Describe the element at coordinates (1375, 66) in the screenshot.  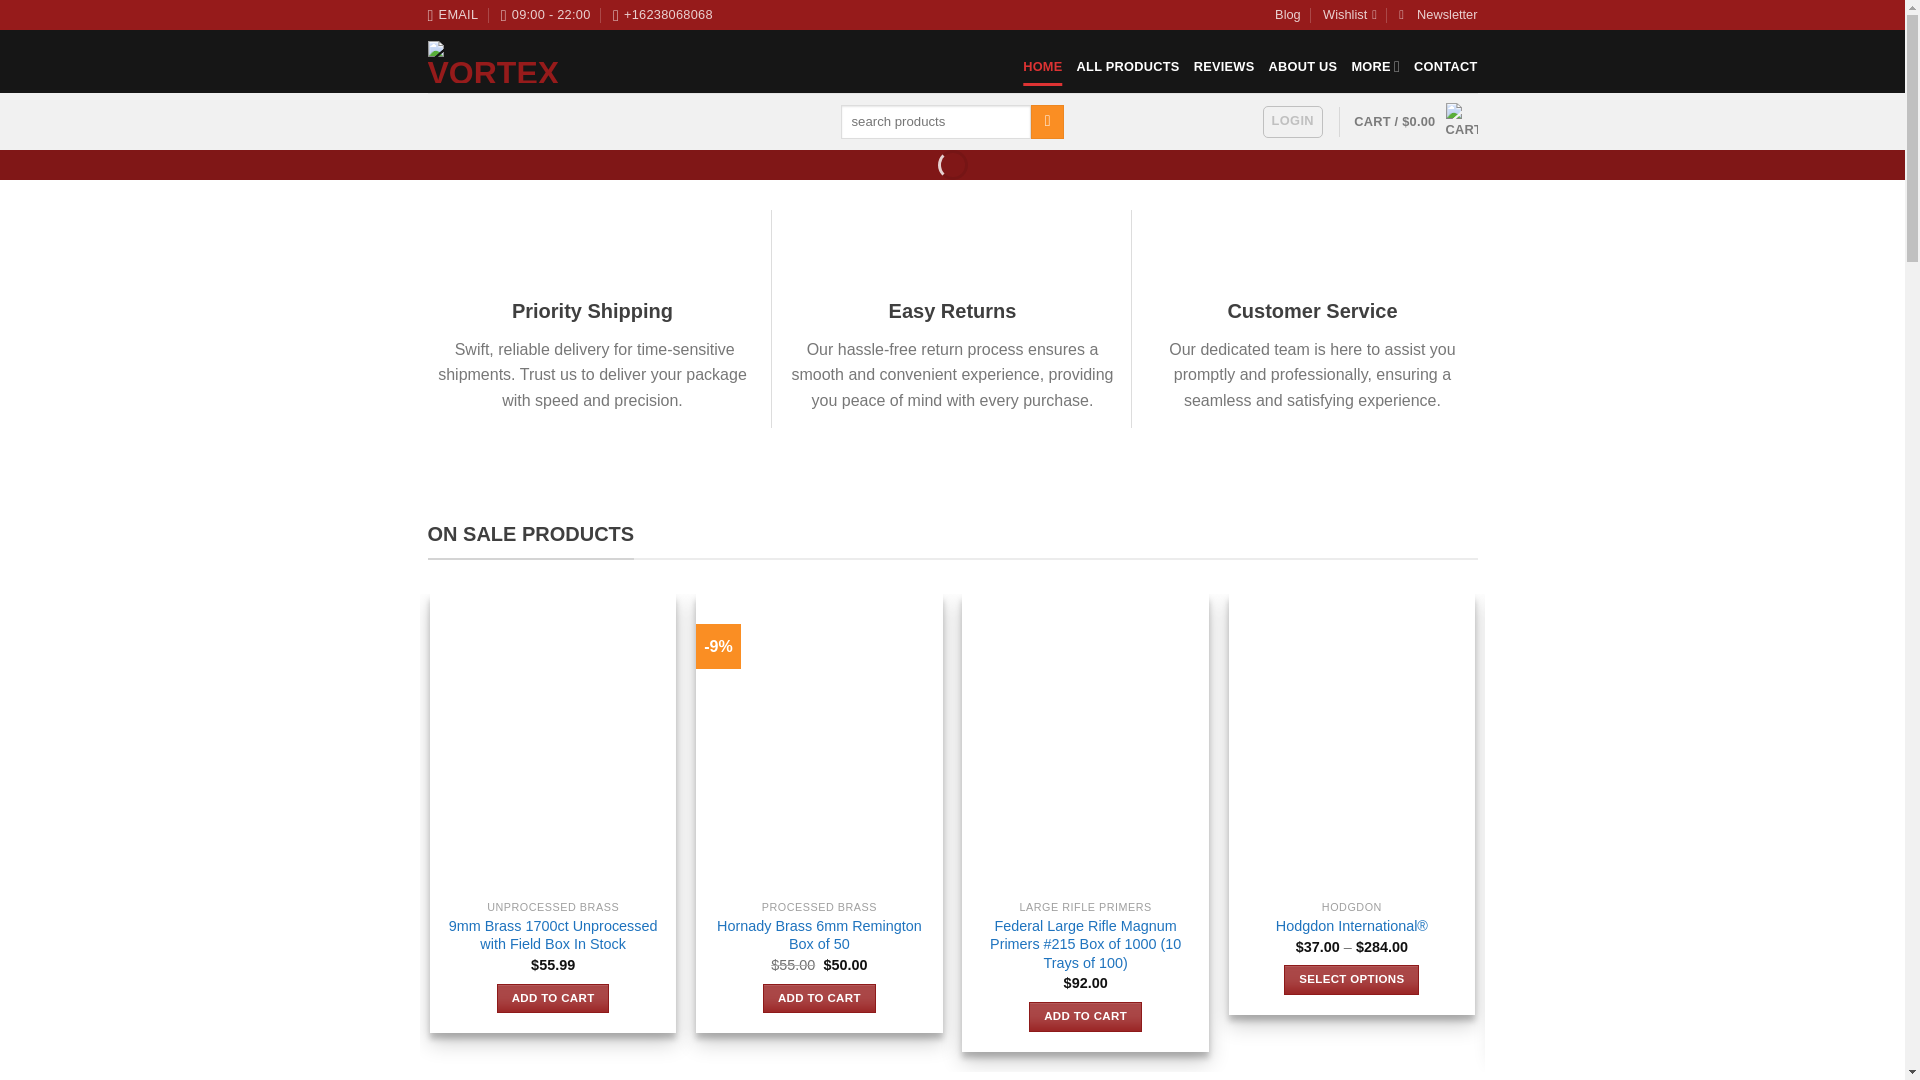
I see `MORE` at that location.